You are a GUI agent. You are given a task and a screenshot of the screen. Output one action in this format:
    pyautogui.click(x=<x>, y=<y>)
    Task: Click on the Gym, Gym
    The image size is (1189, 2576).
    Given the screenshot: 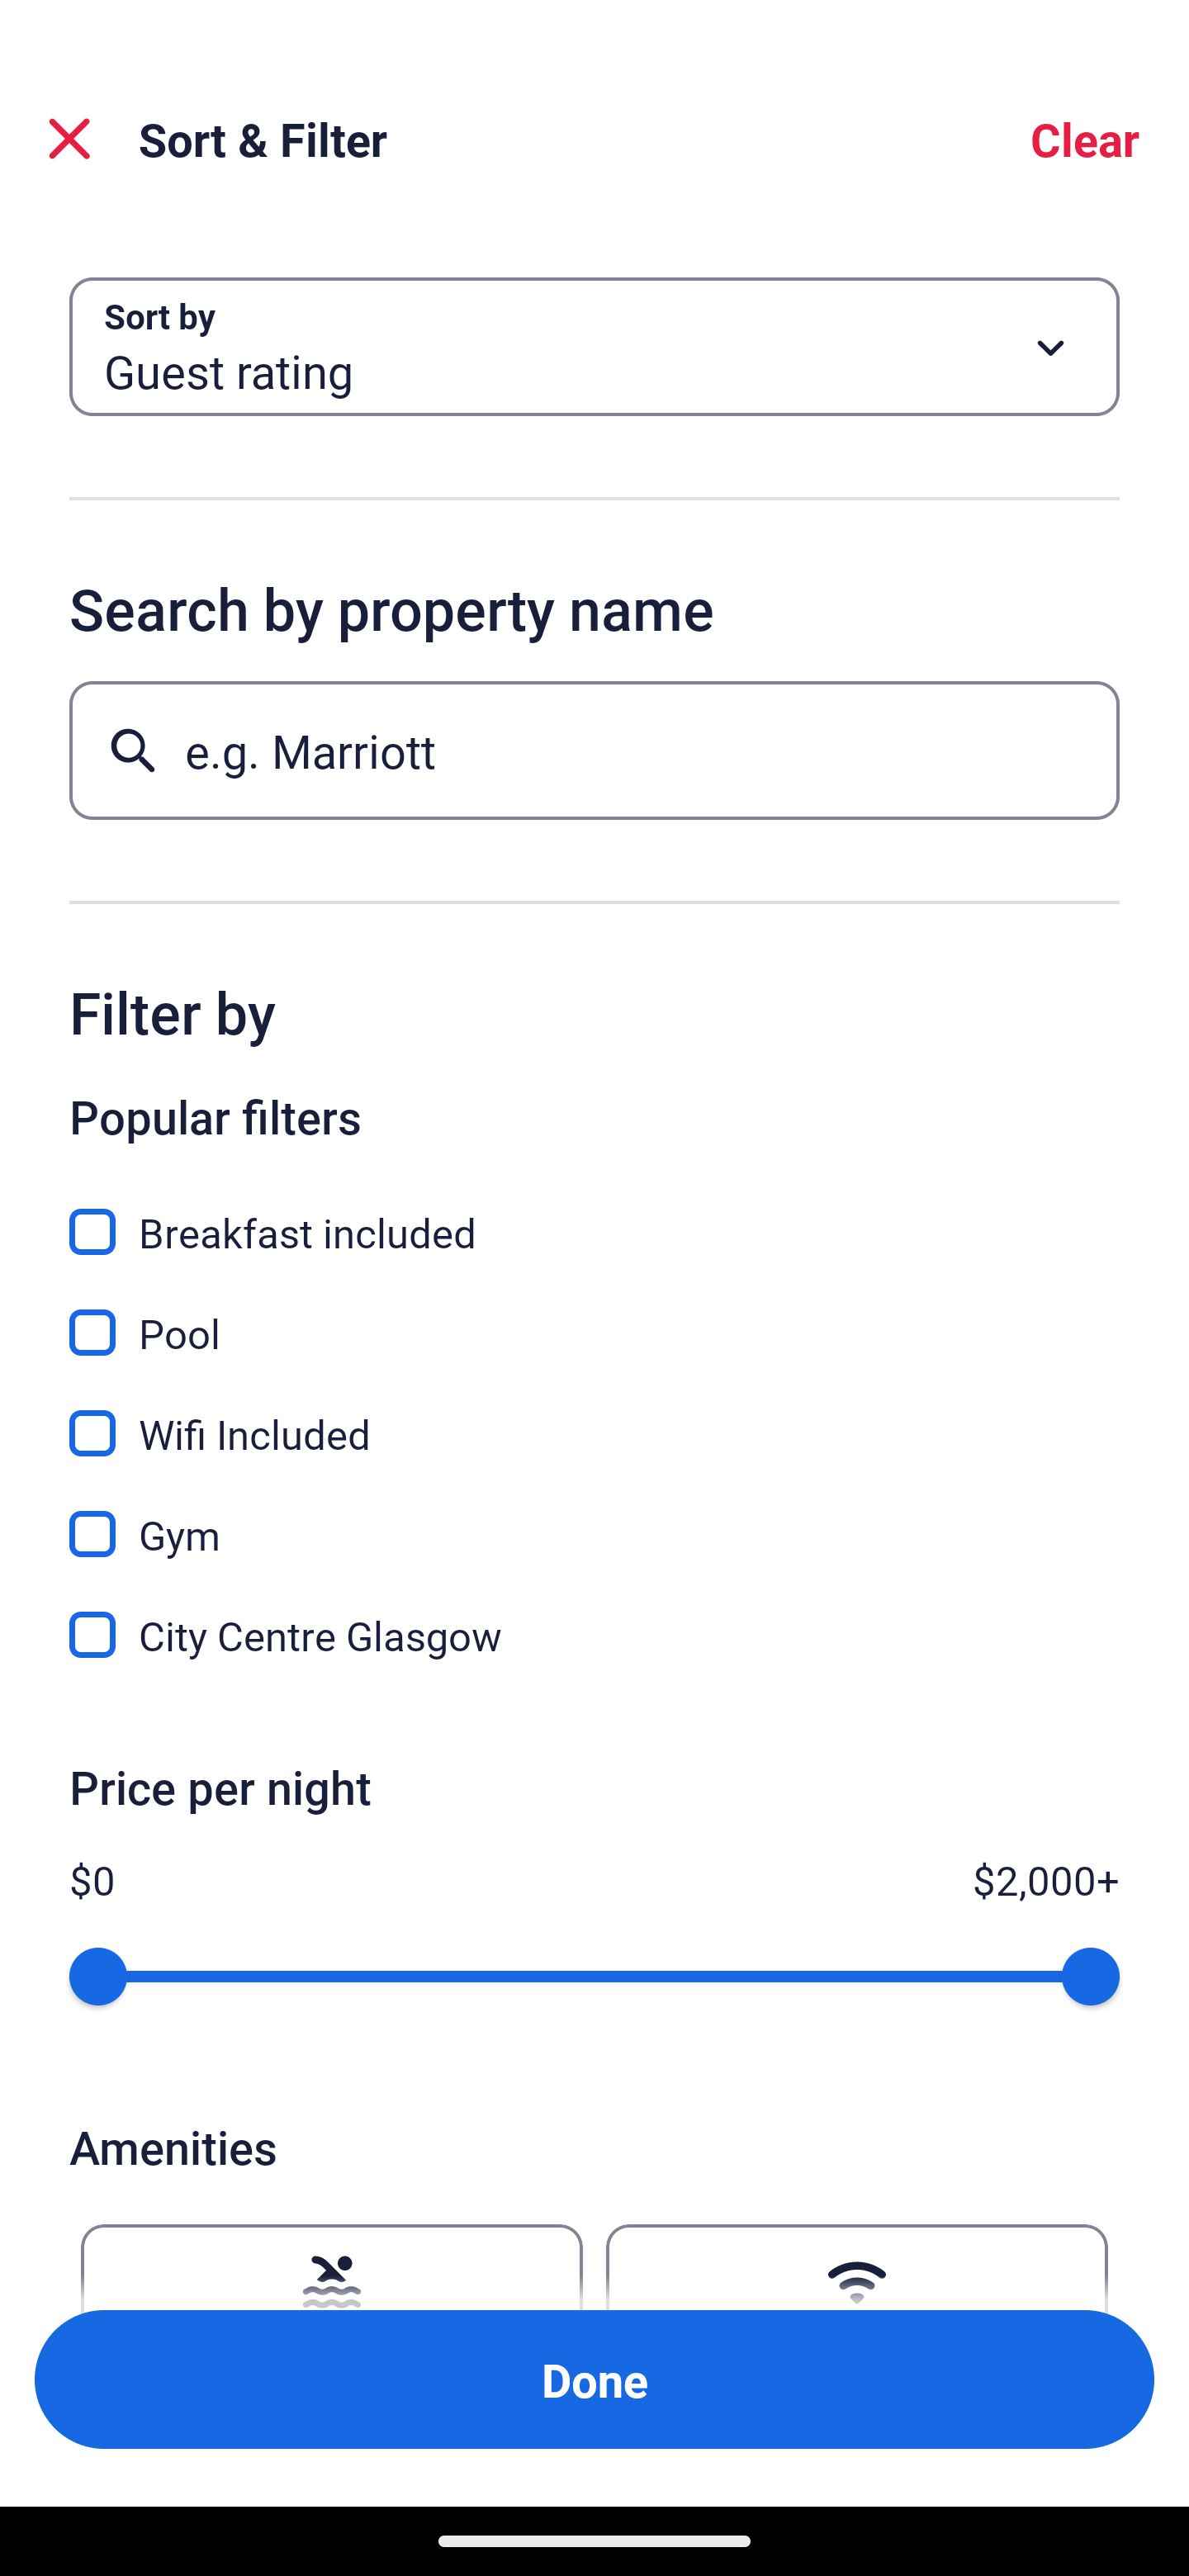 What is the action you would take?
    pyautogui.click(x=594, y=1516)
    